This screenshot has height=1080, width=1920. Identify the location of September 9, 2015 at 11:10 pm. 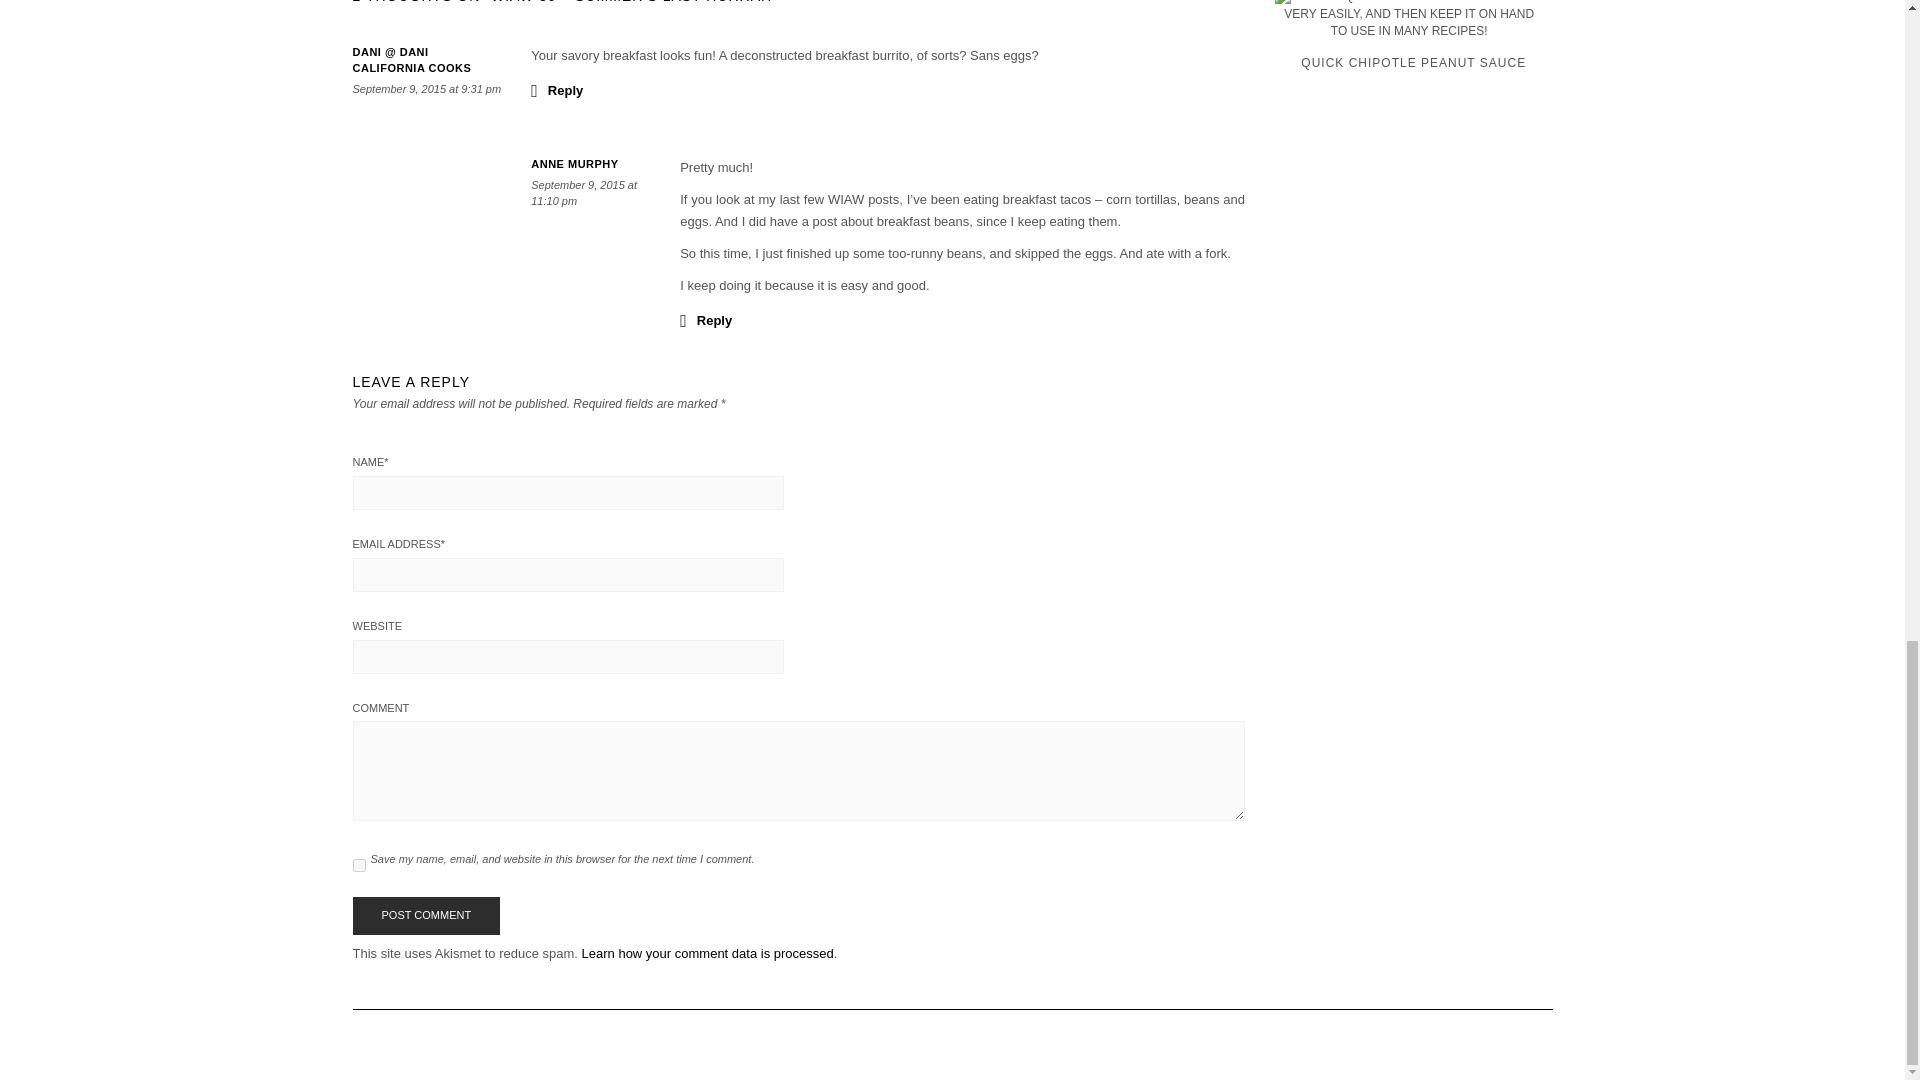
(584, 193).